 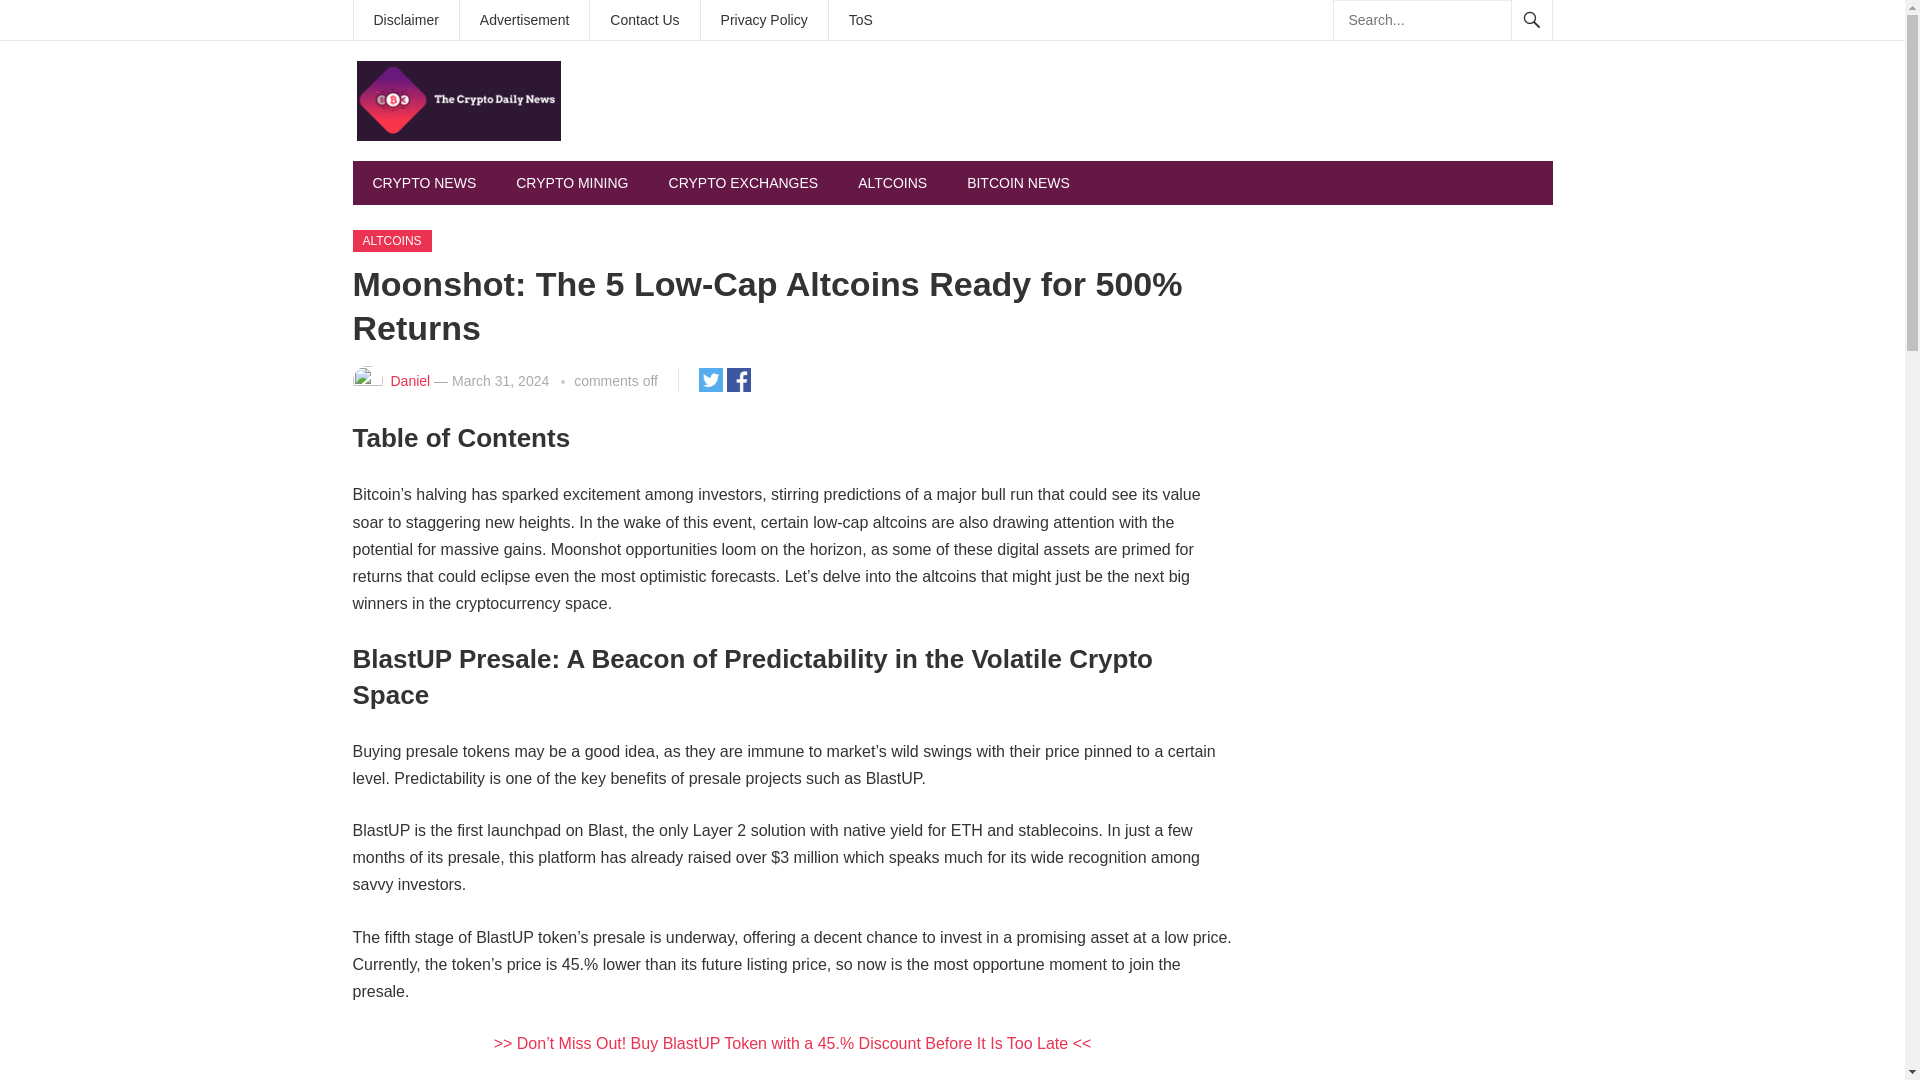 I want to click on Daniel, so click(x=410, y=380).